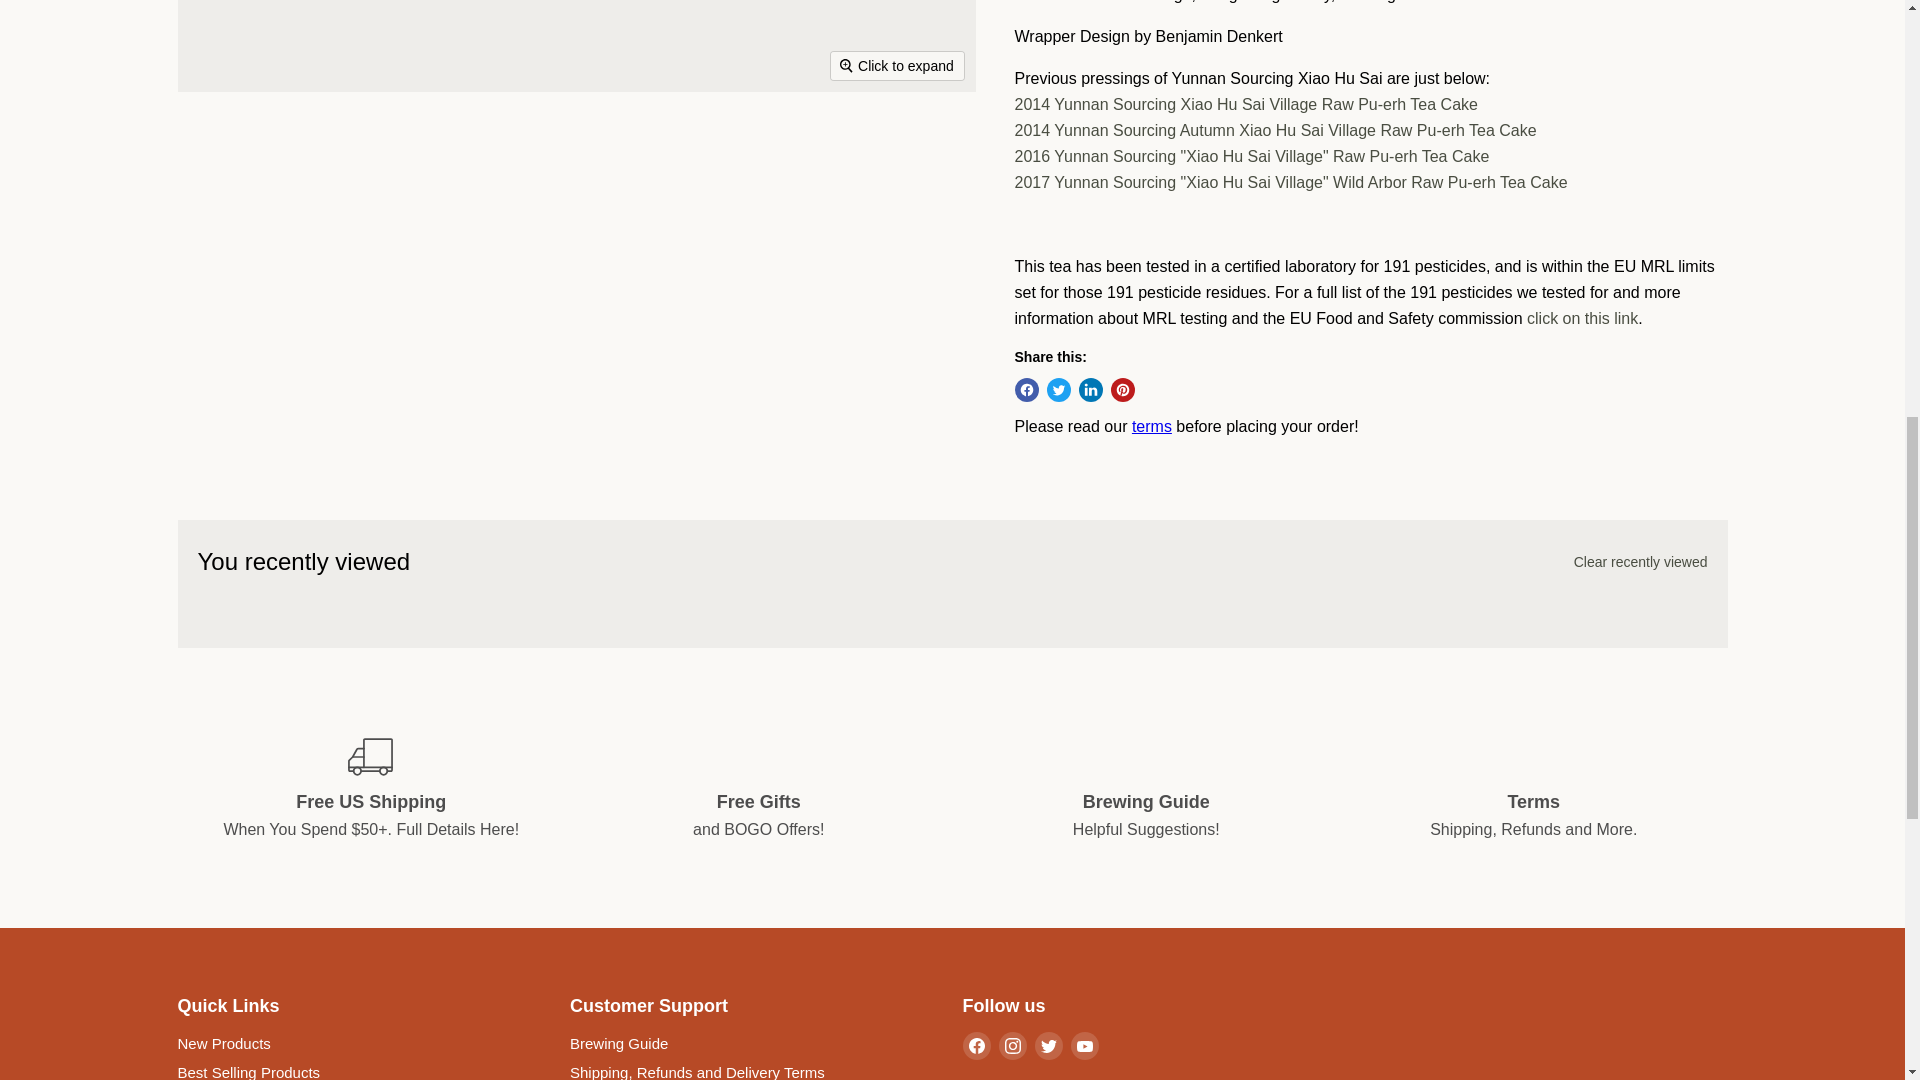 The width and height of the screenshot is (1920, 1080). Describe the element at coordinates (976, 1046) in the screenshot. I see `Facebook` at that location.